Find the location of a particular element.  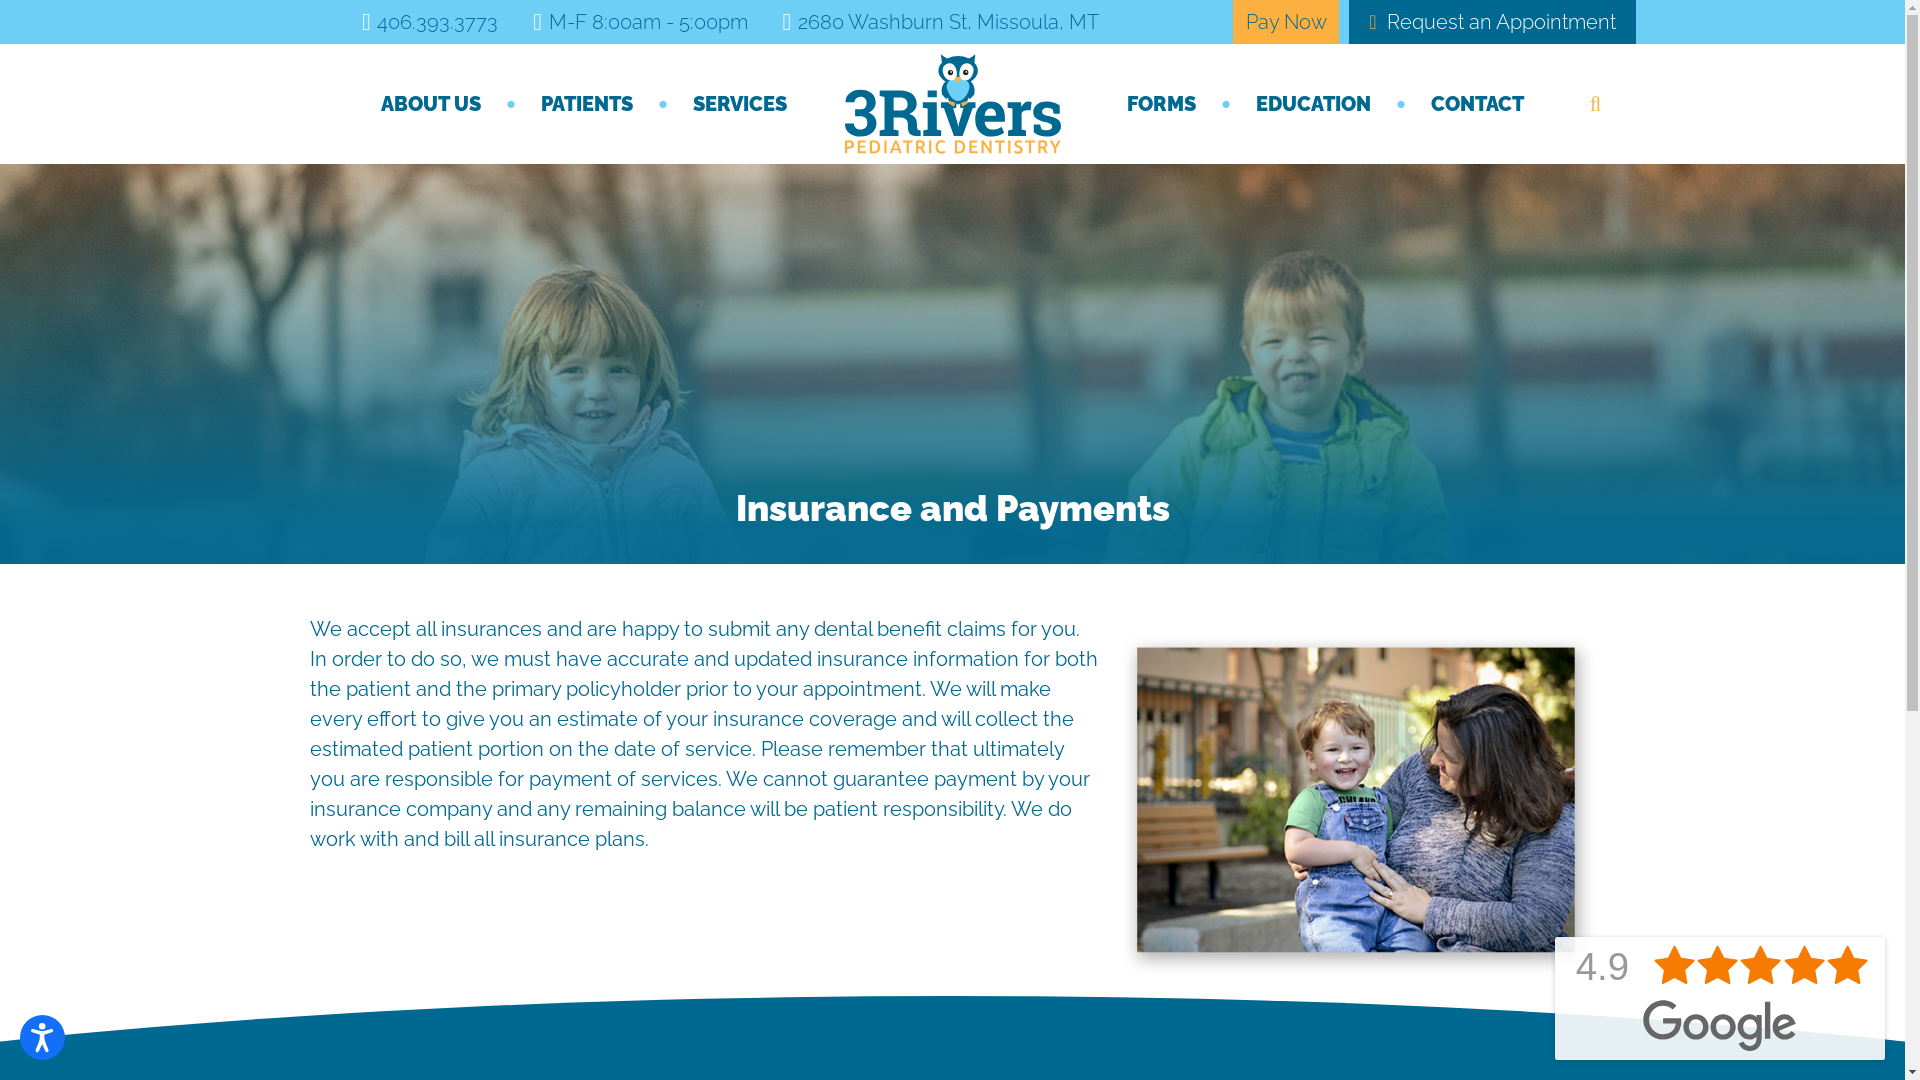

CONTACT is located at coordinates (1478, 104).